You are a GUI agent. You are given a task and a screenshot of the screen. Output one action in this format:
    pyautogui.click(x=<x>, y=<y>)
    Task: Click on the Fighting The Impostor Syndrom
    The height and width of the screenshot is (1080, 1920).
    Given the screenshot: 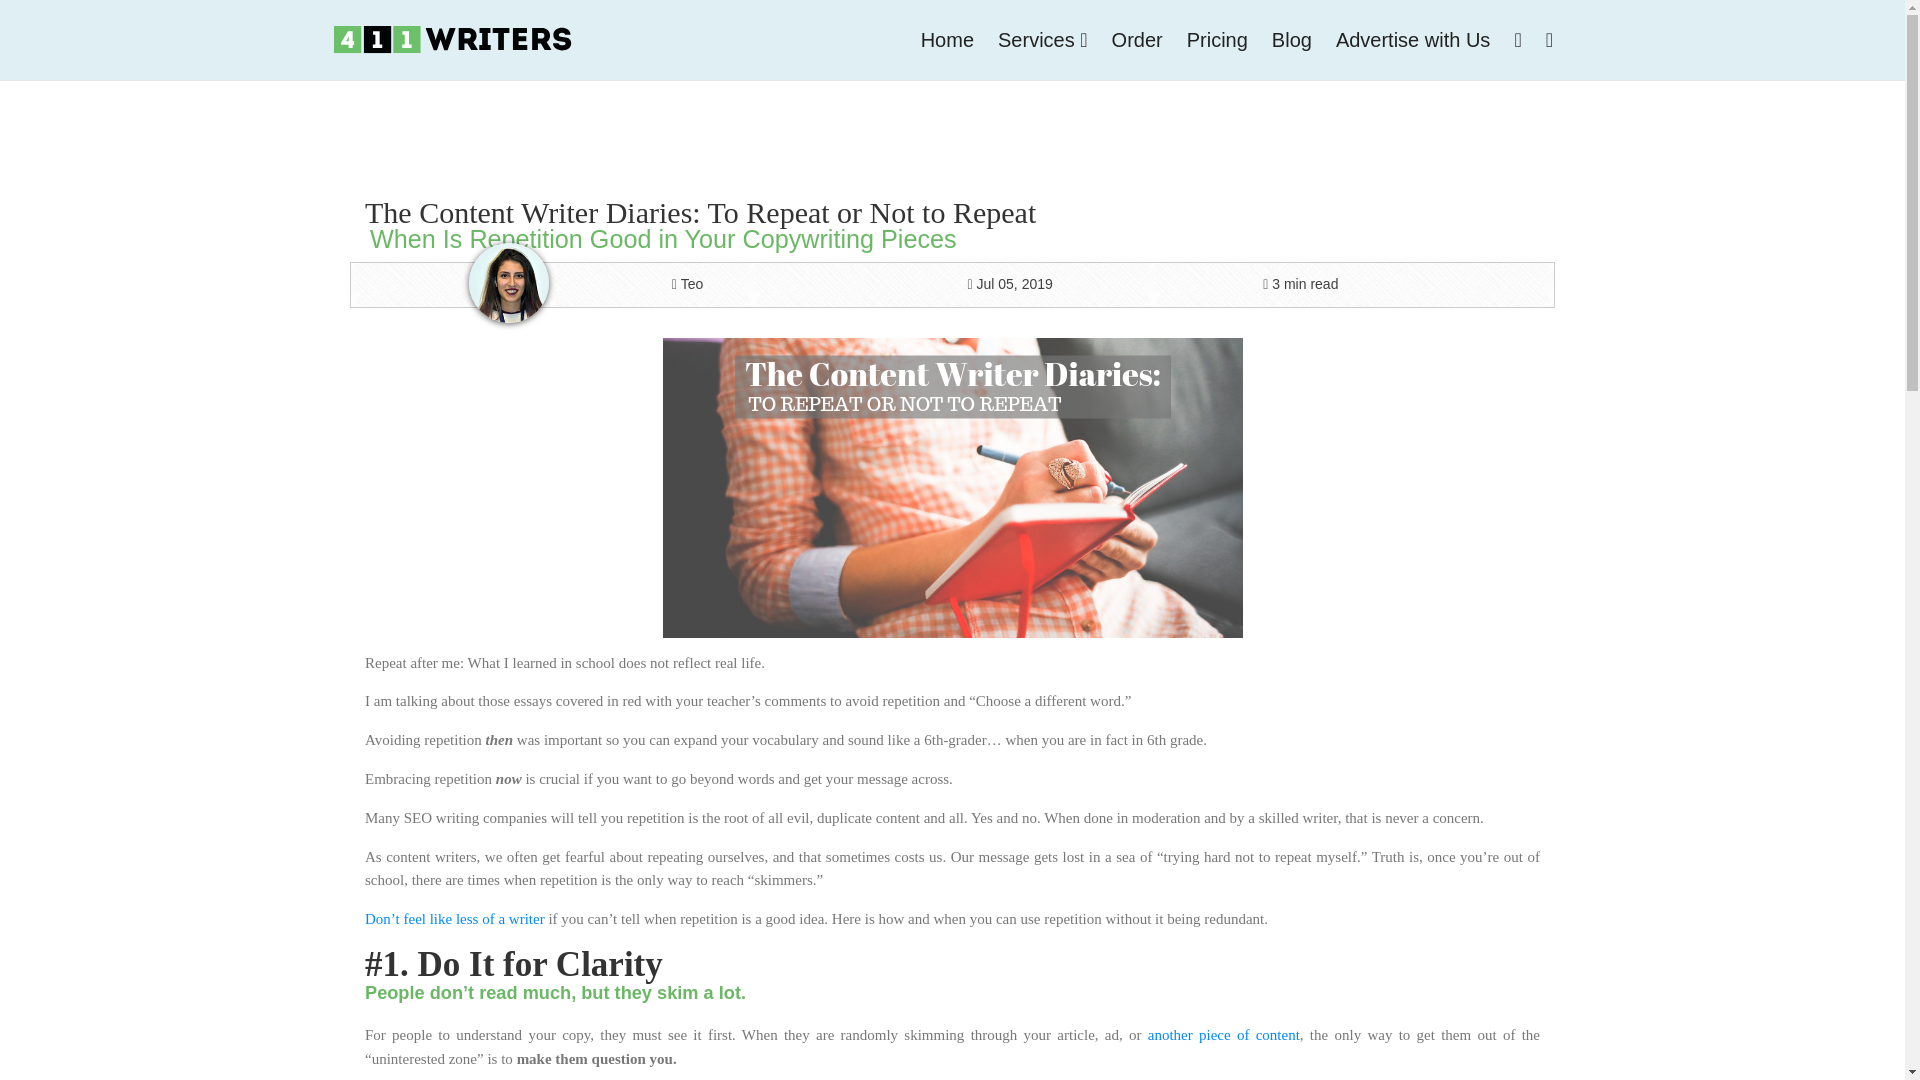 What is the action you would take?
    pyautogui.click(x=454, y=918)
    